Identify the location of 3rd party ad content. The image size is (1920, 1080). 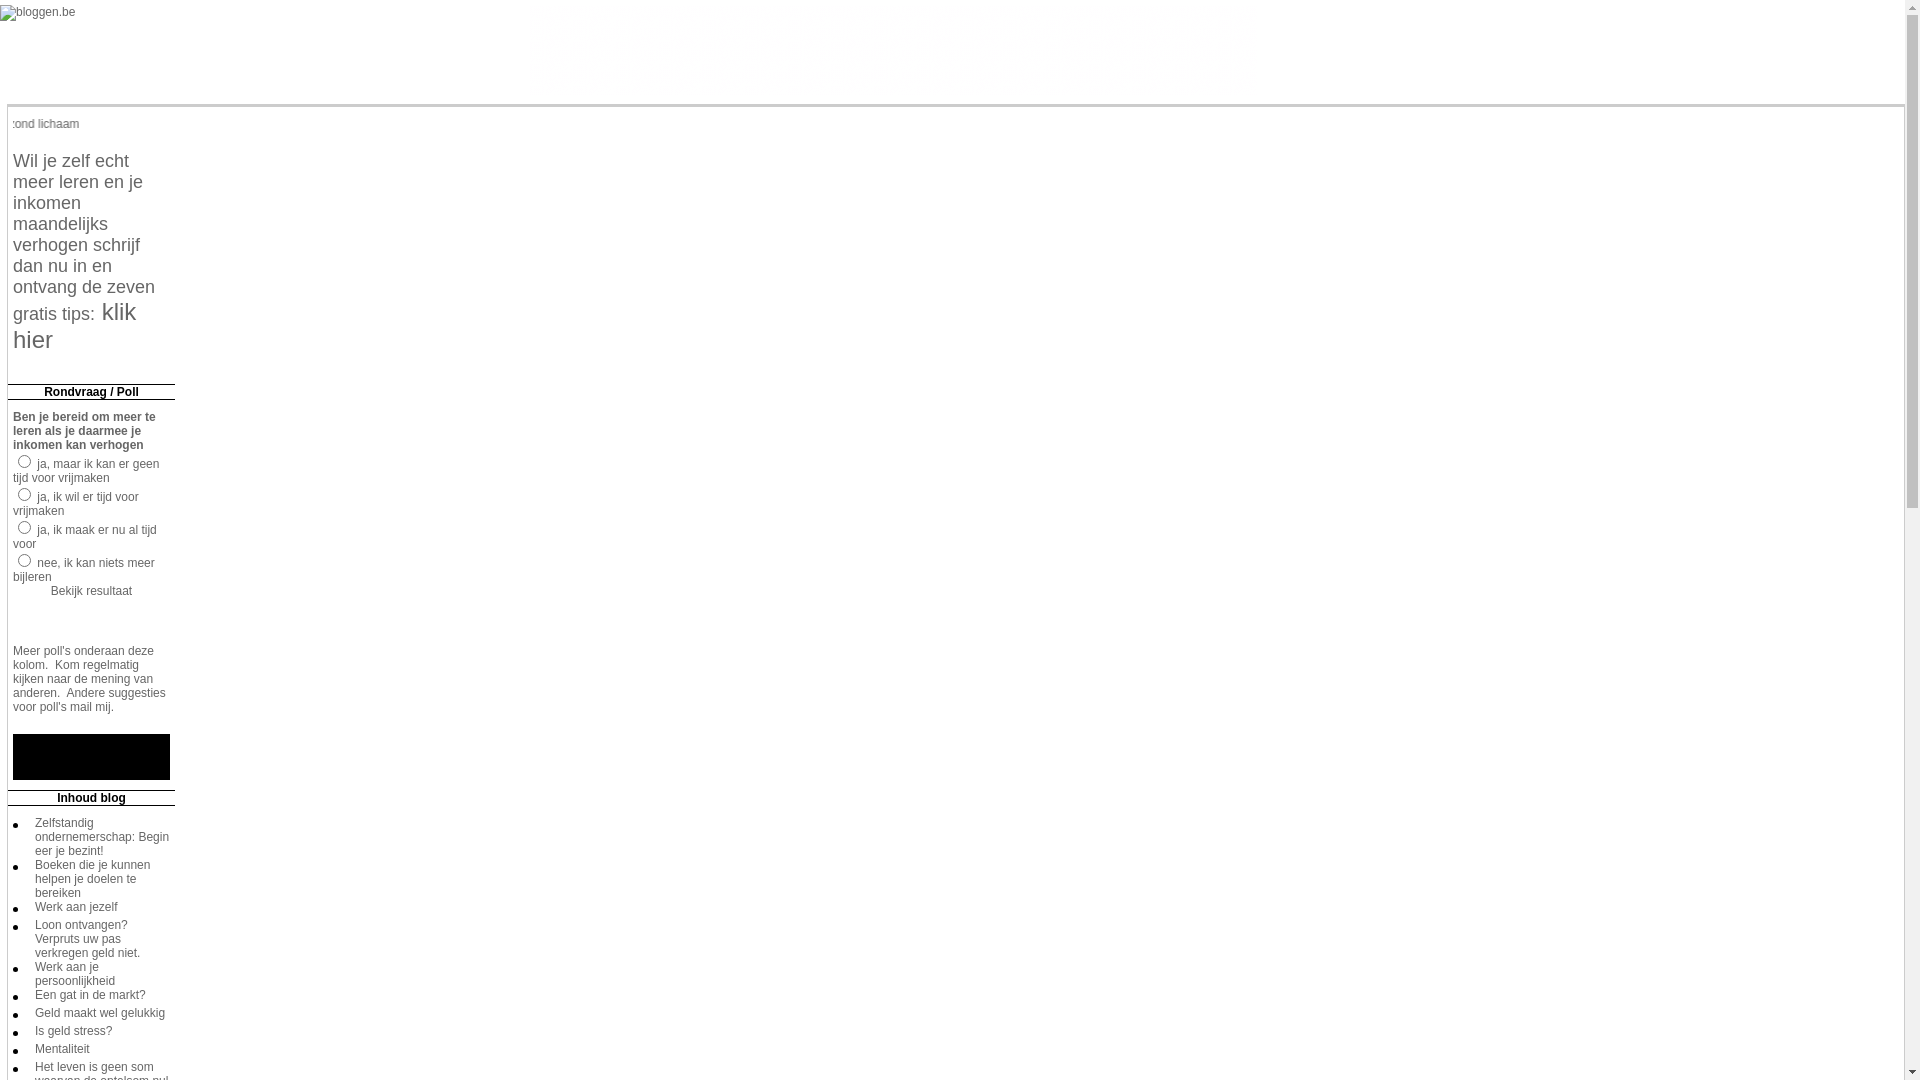
(893, 50).